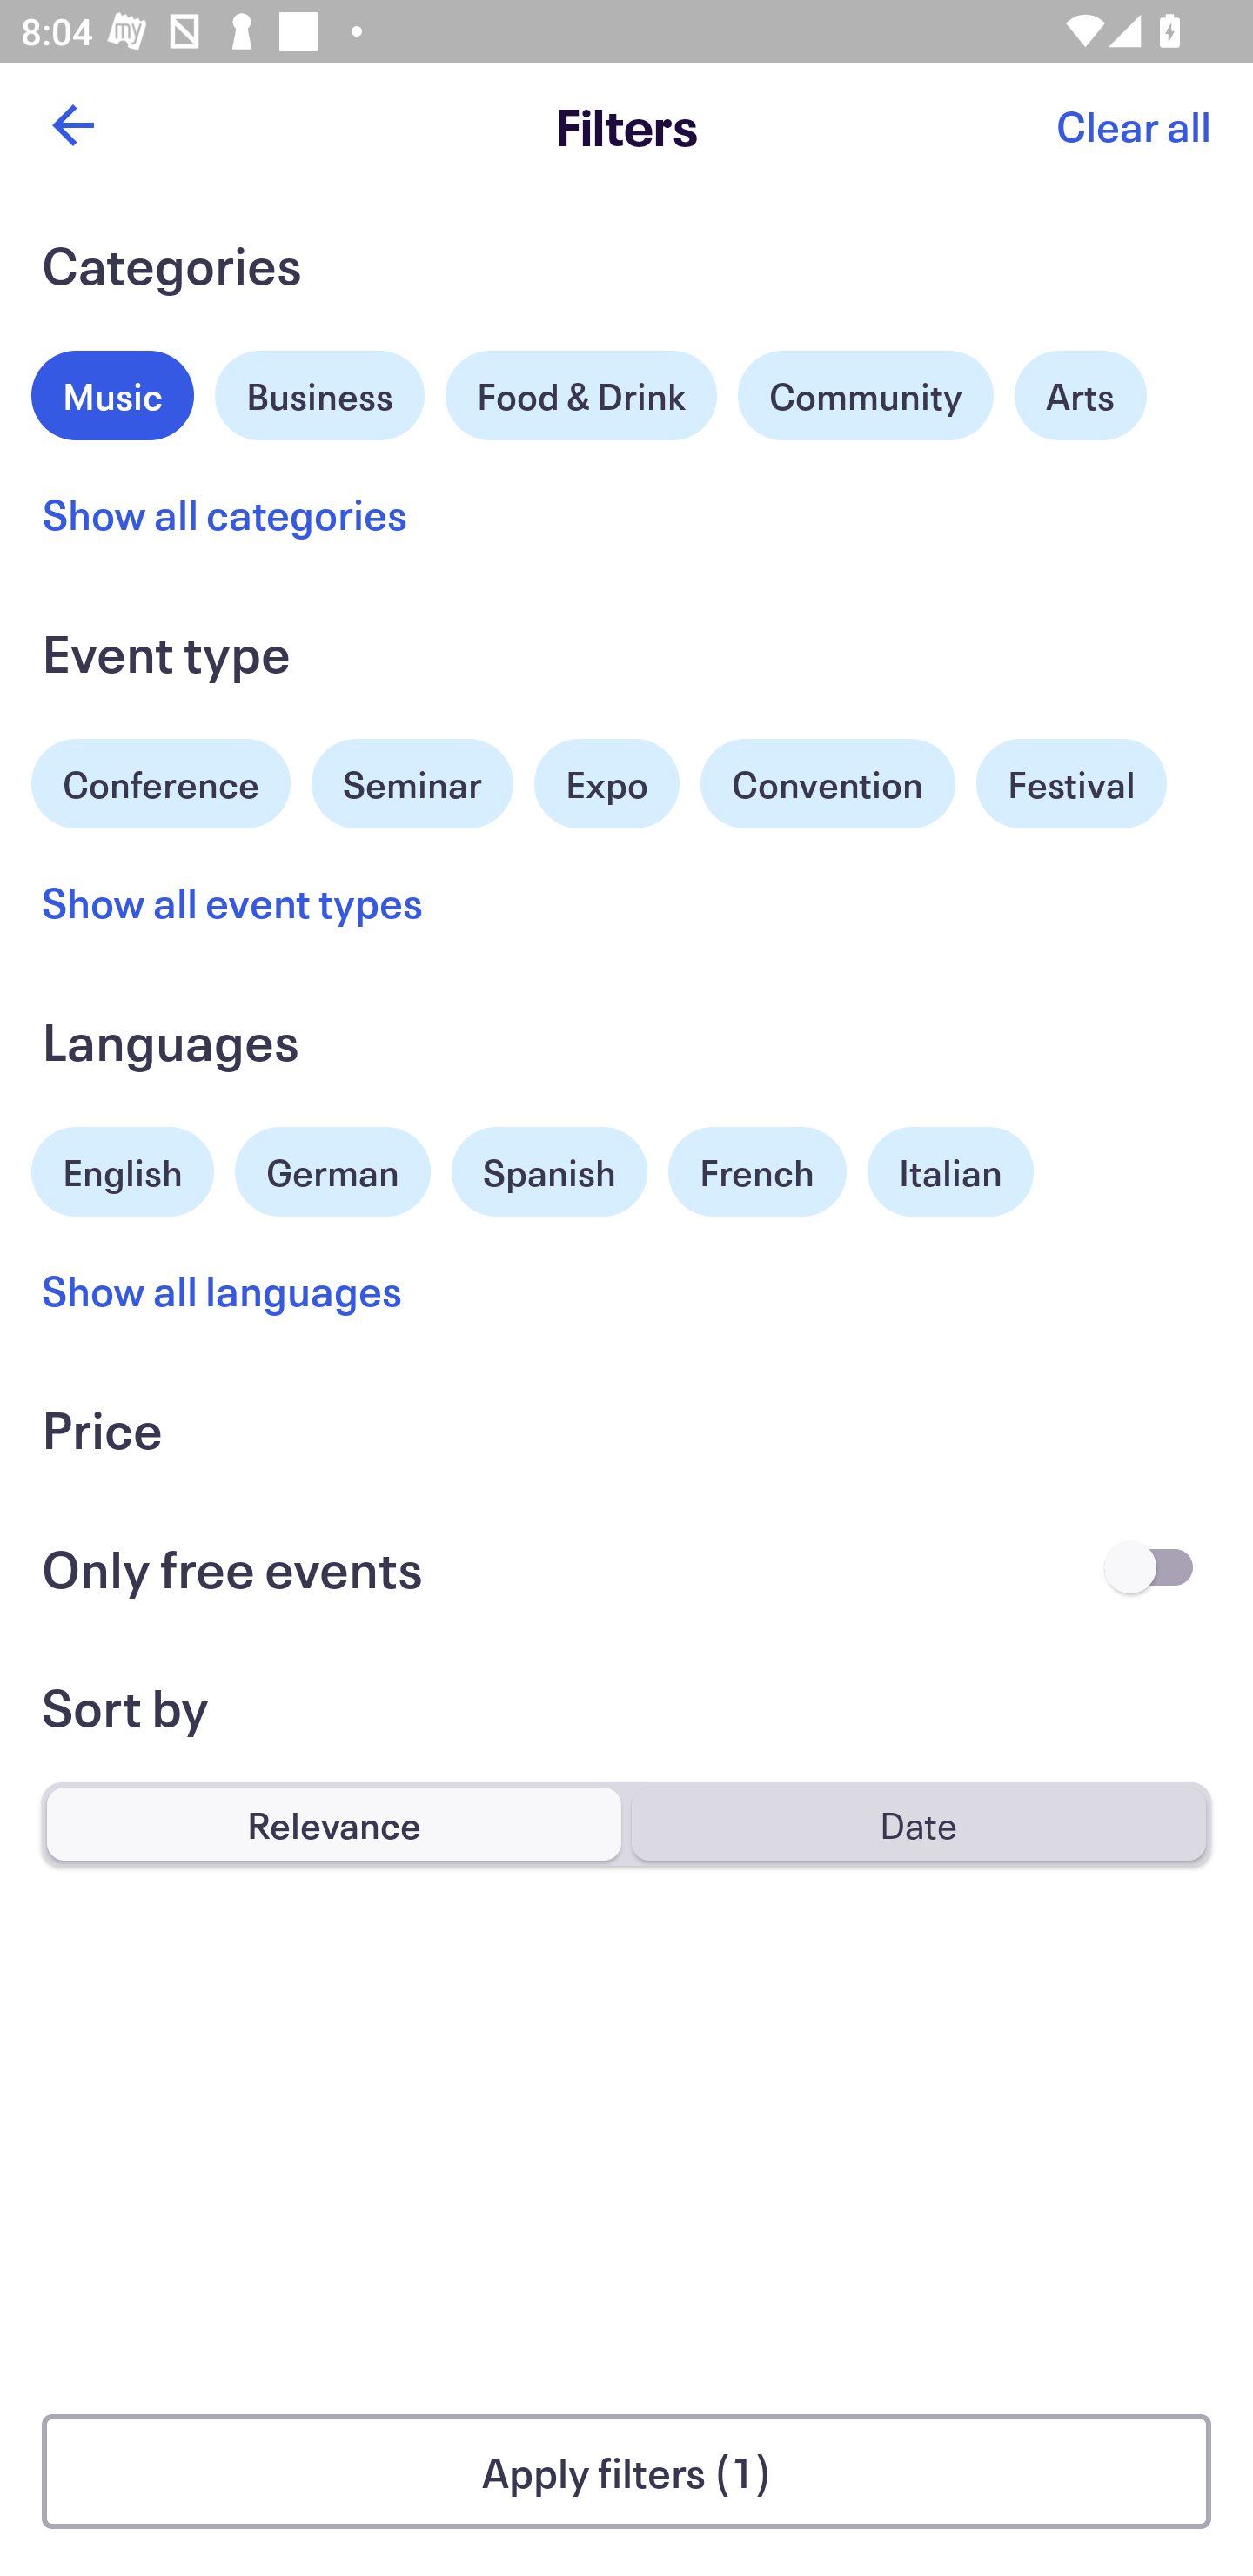 Image resolution: width=1253 pixels, height=2576 pixels. What do you see at coordinates (334, 1823) in the screenshot?
I see `Relevance` at bounding box center [334, 1823].